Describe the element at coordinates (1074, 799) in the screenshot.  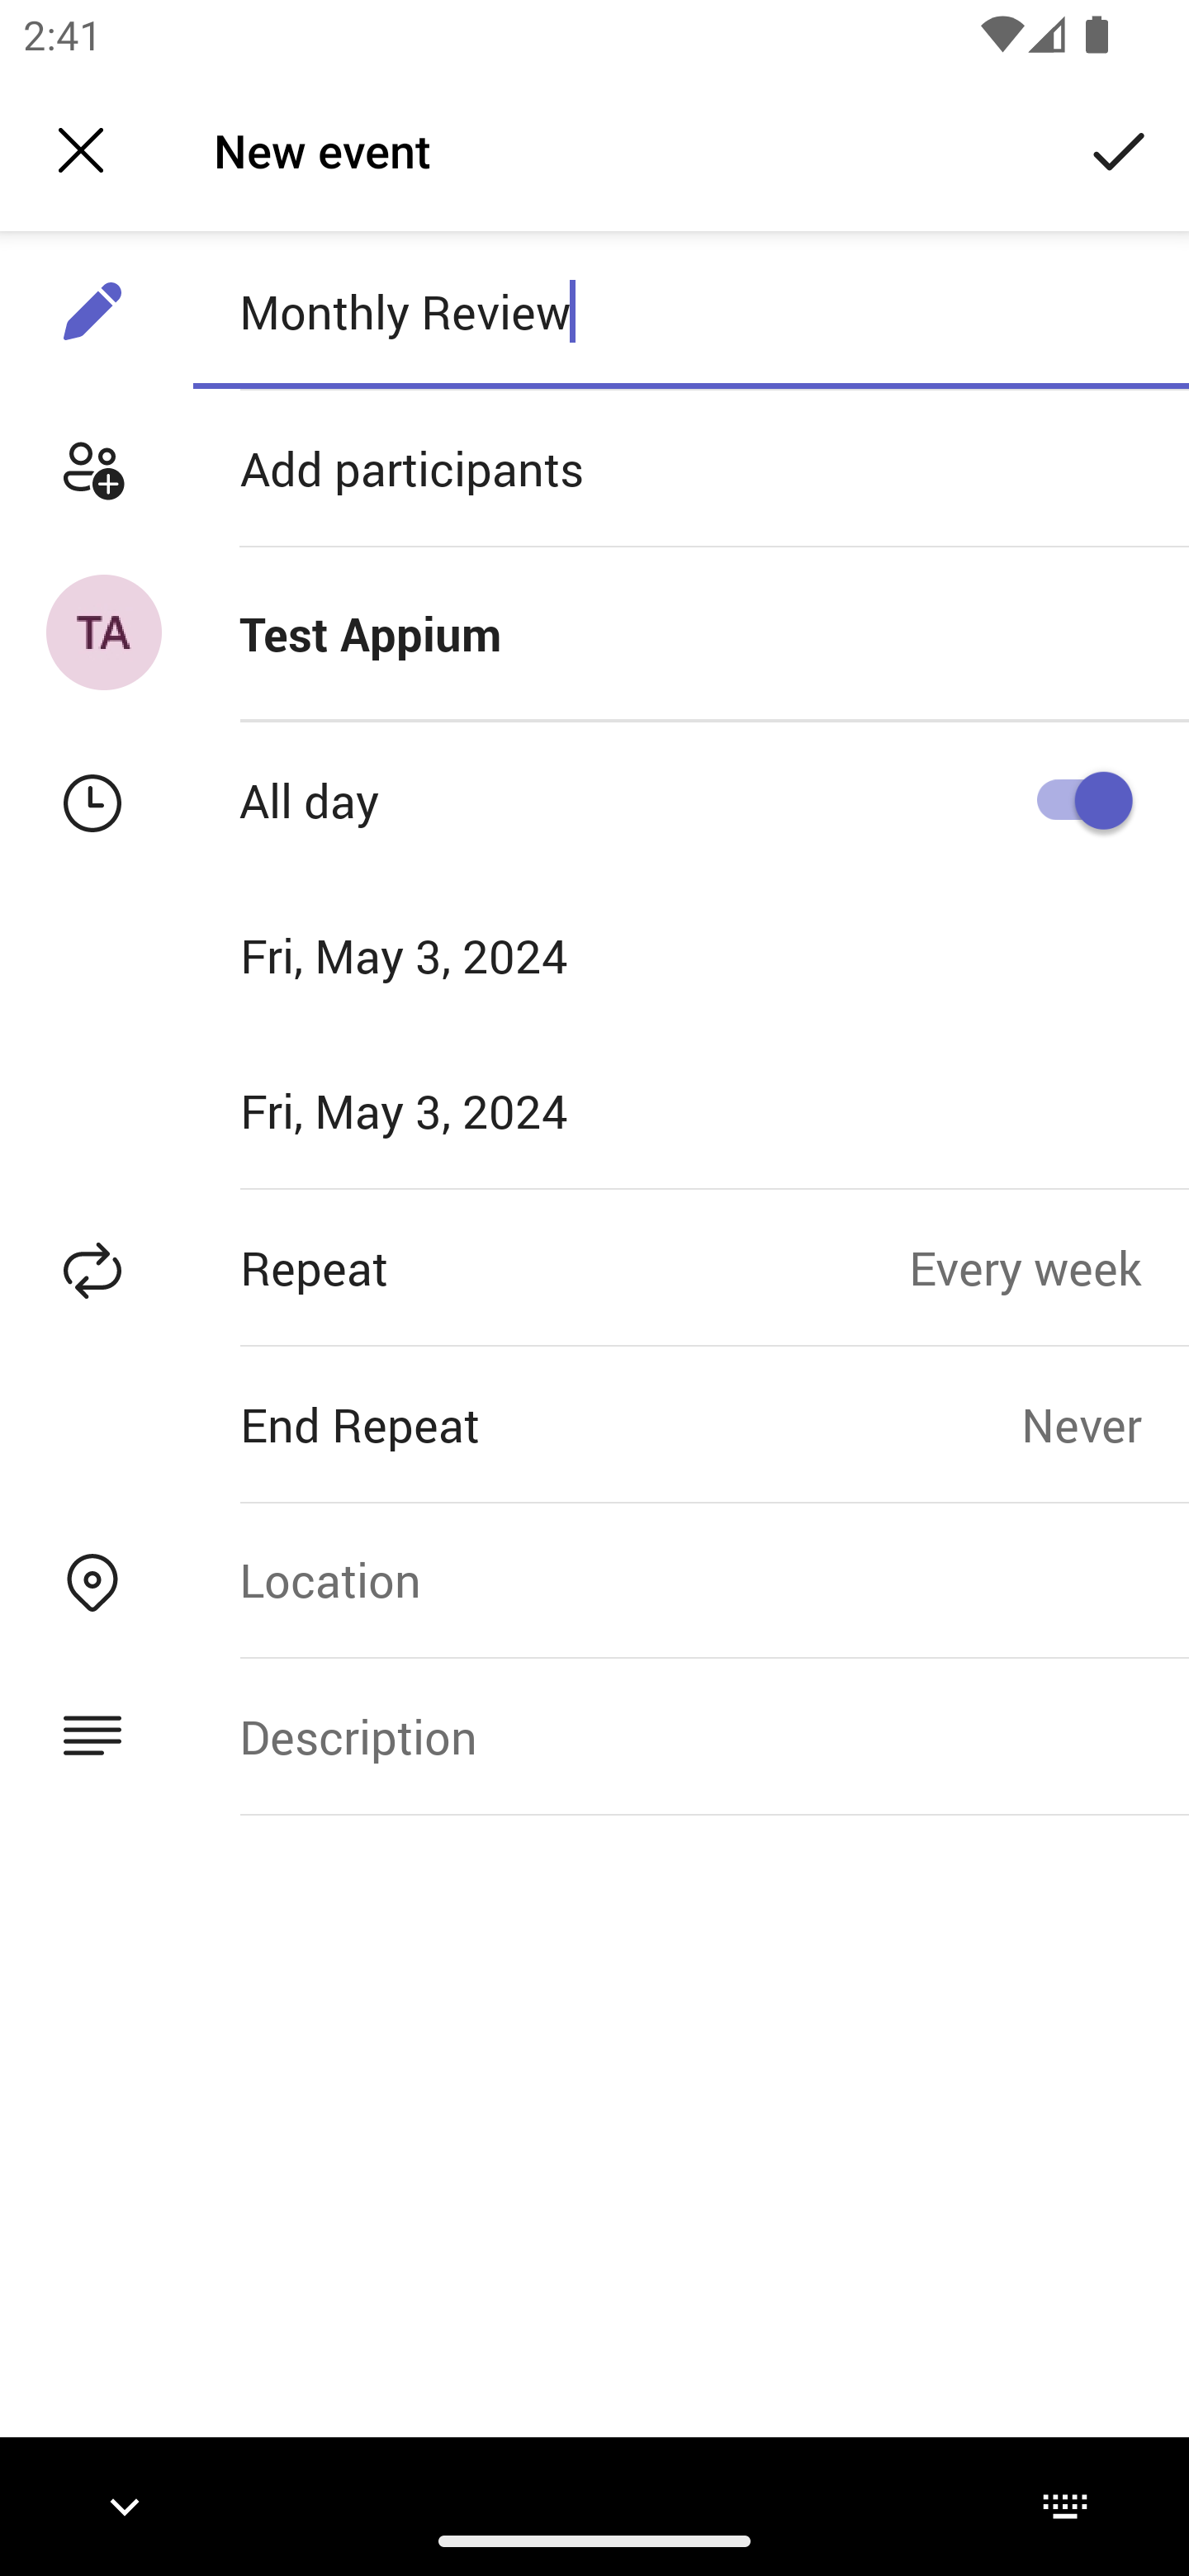
I see `All day` at that location.